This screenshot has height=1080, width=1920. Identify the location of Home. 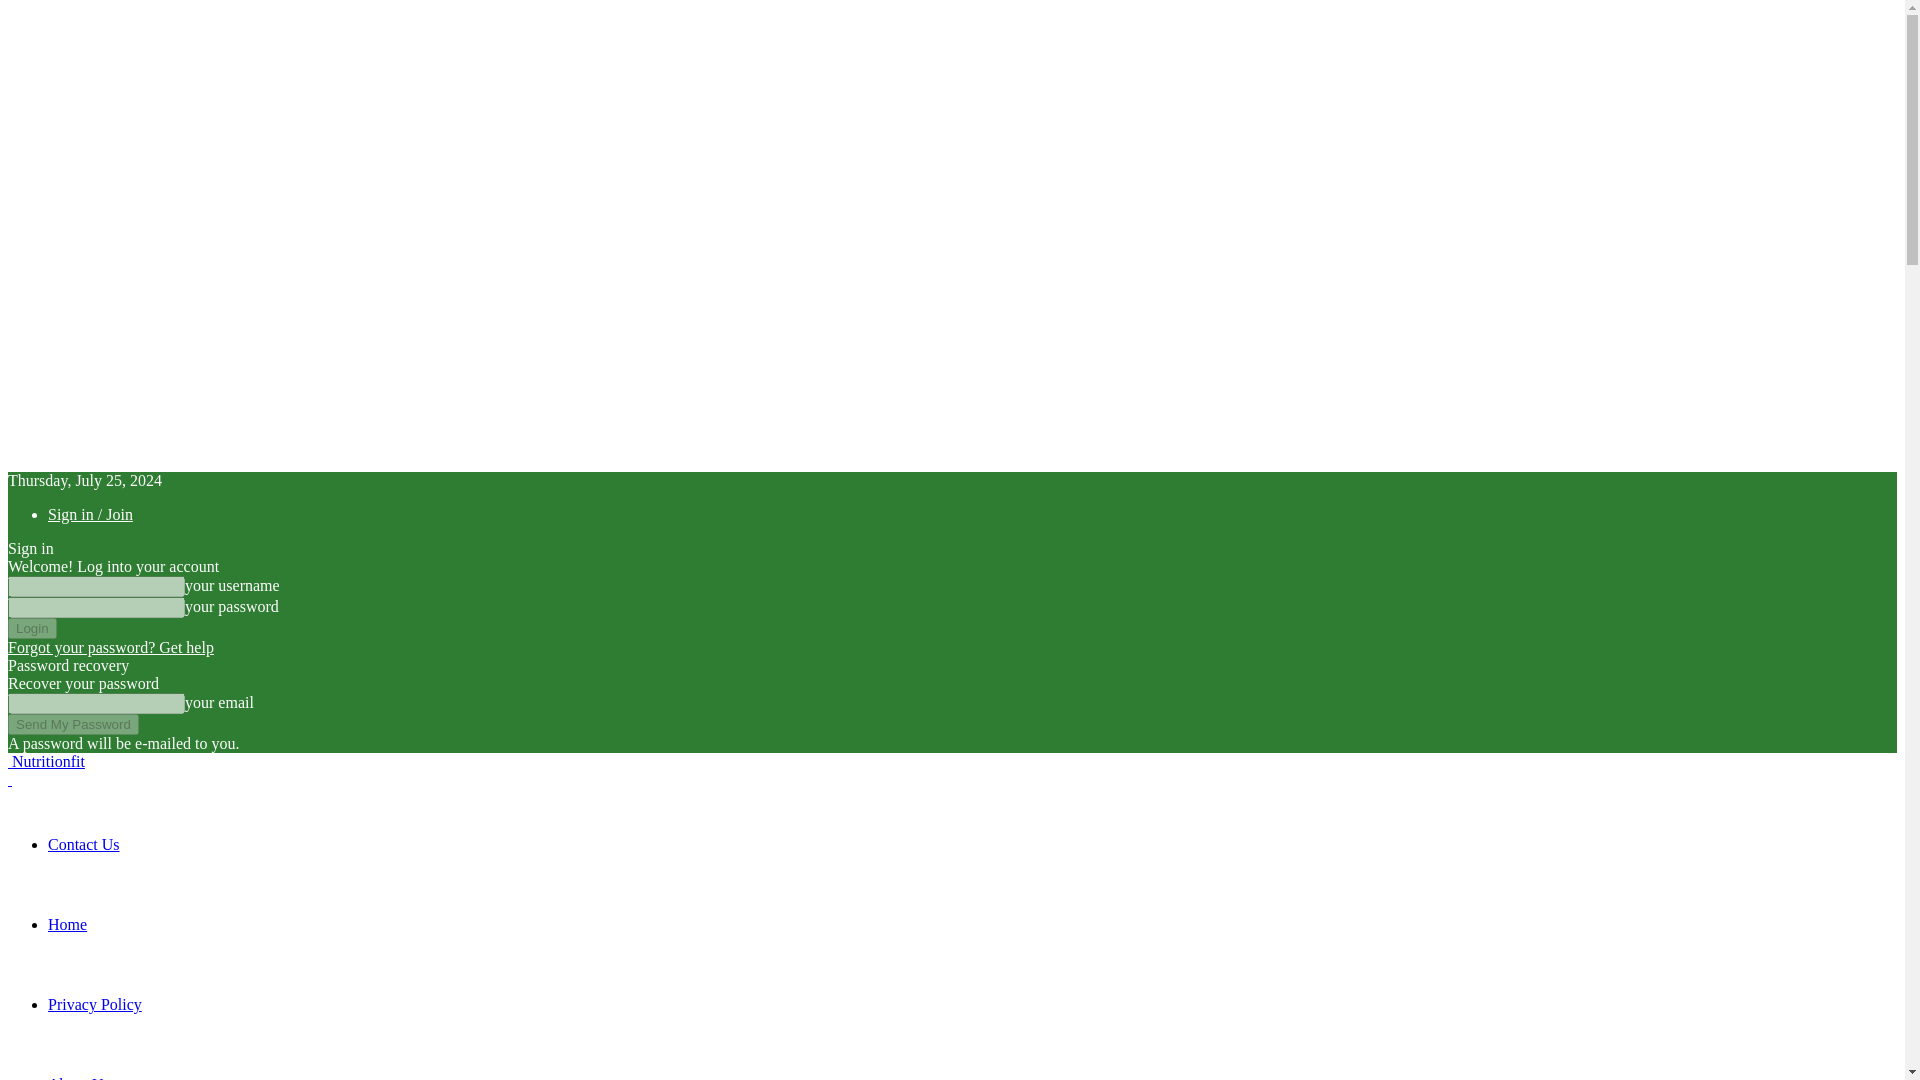
(67, 924).